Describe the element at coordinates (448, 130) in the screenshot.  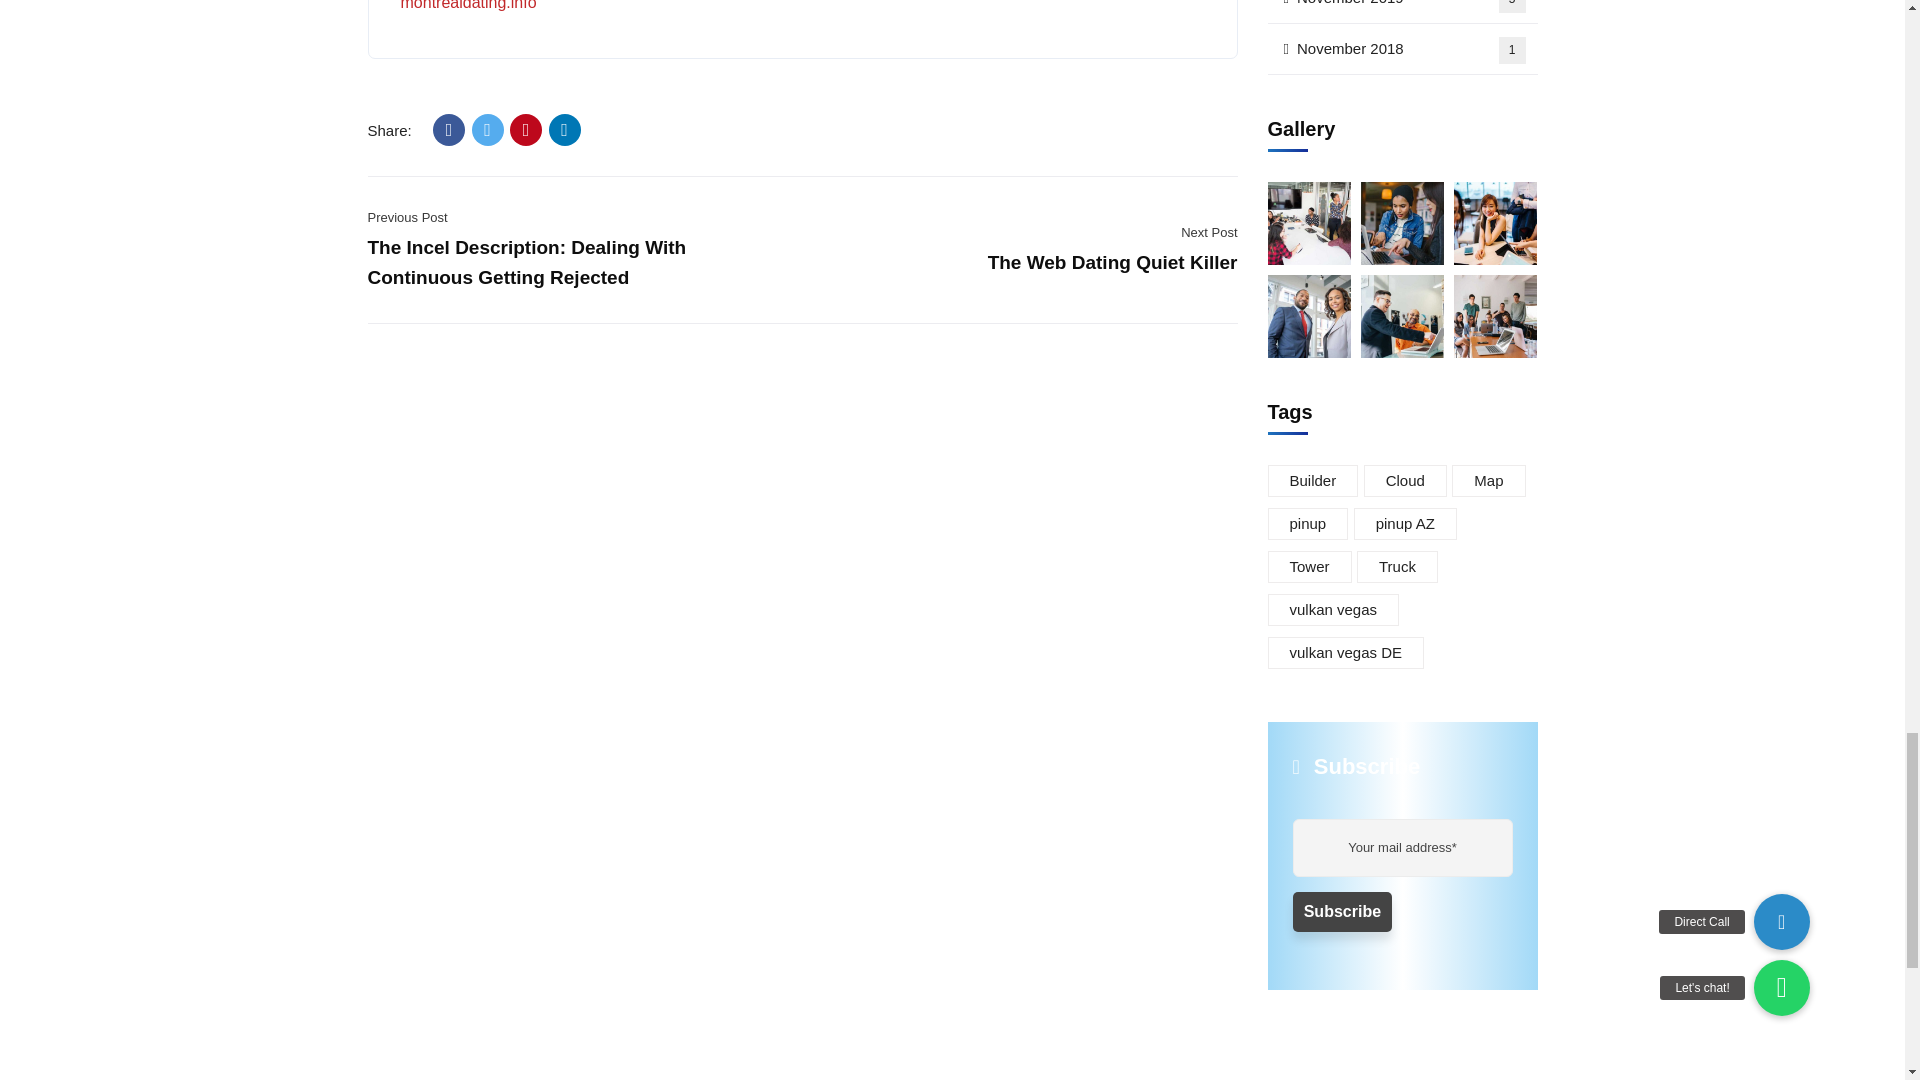
I see `Facebook` at that location.